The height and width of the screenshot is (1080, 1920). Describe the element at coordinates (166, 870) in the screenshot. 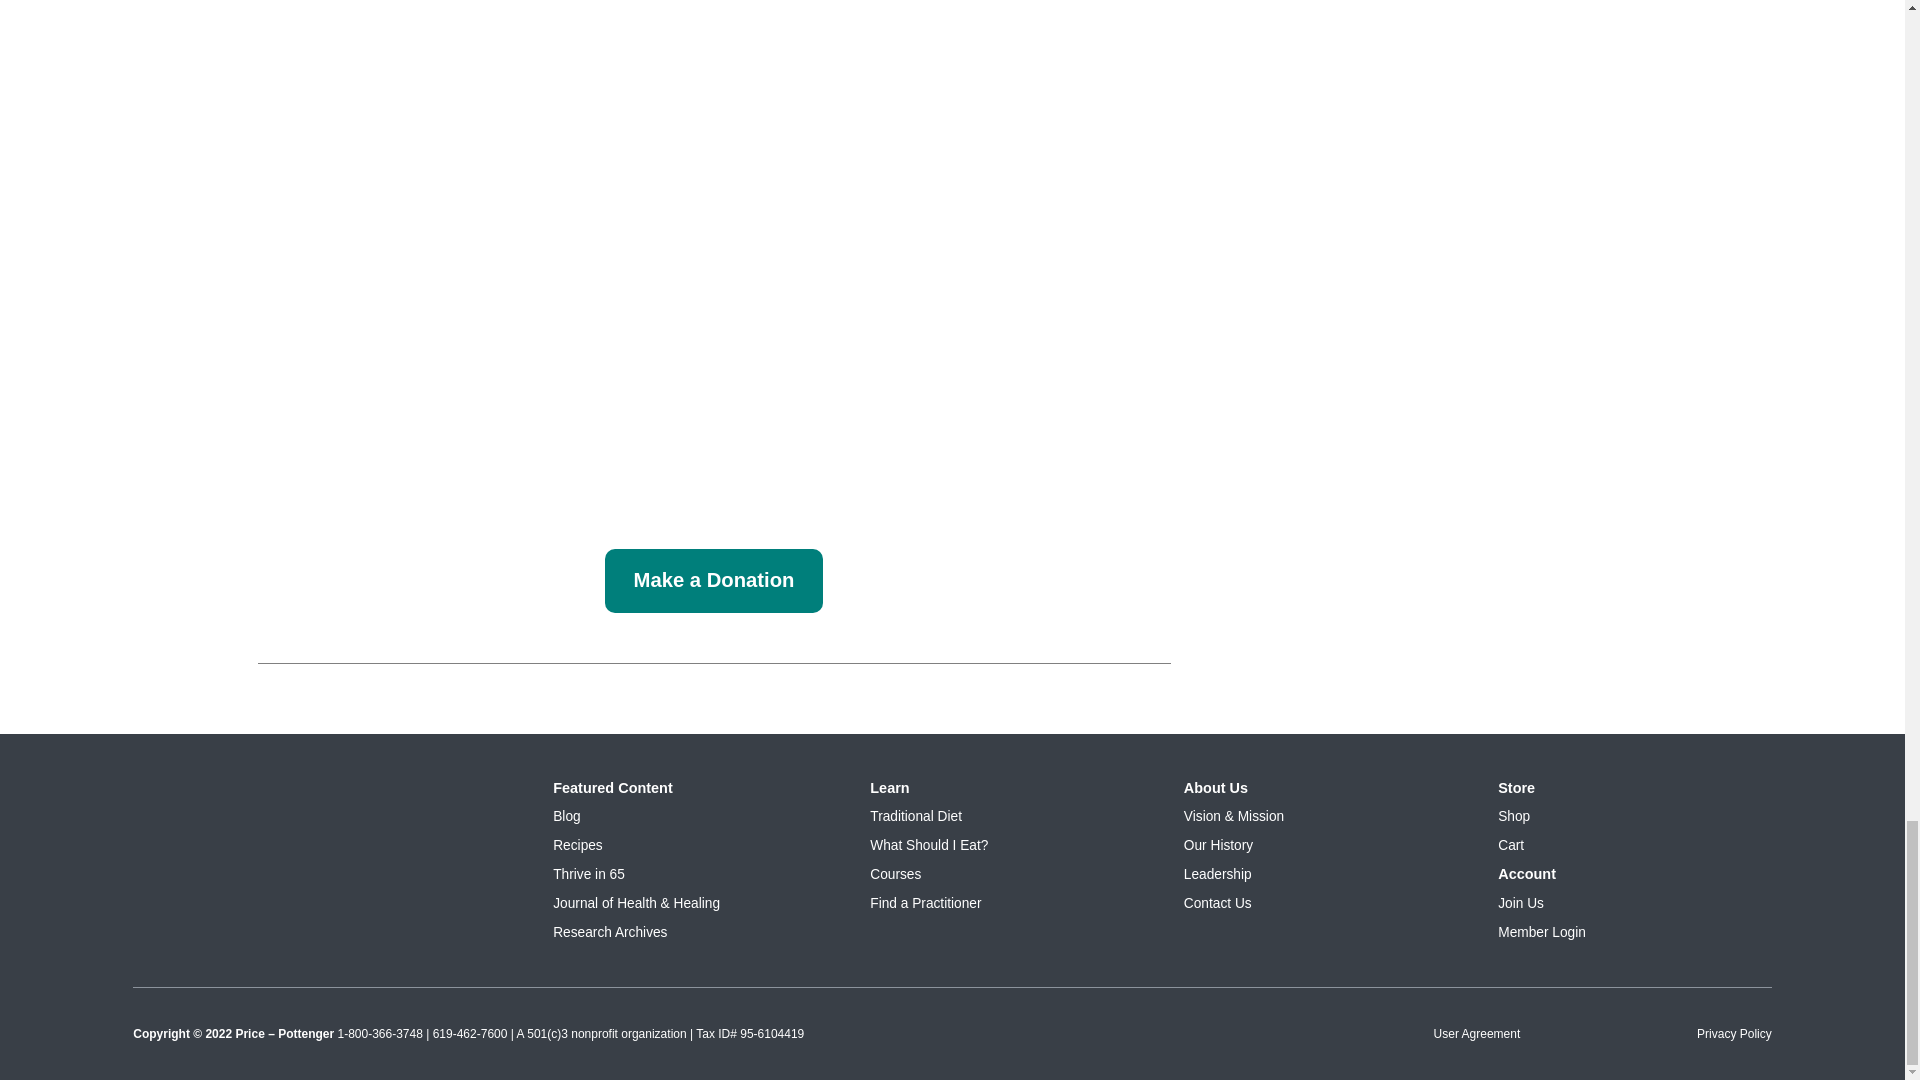

I see `twitterWhiteLogo` at that location.